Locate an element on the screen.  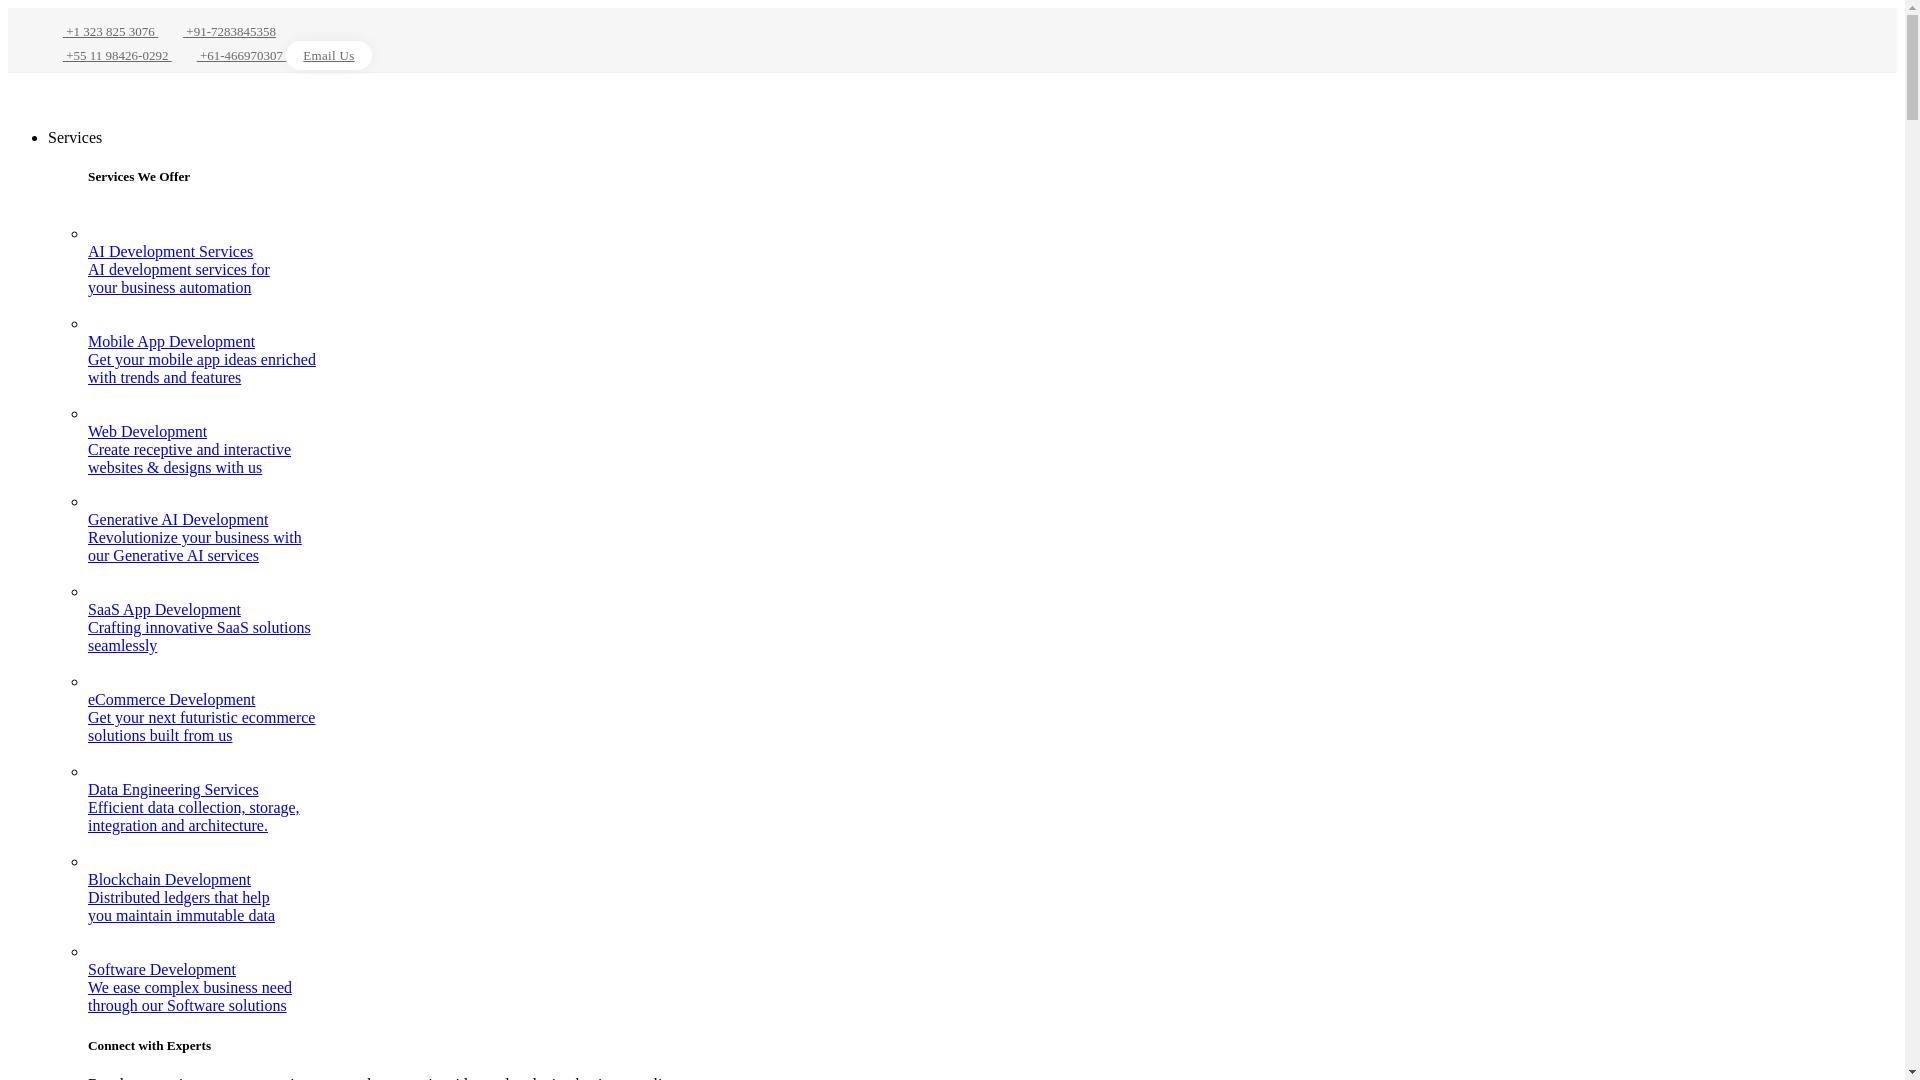
Email Us is located at coordinates (328, 56).